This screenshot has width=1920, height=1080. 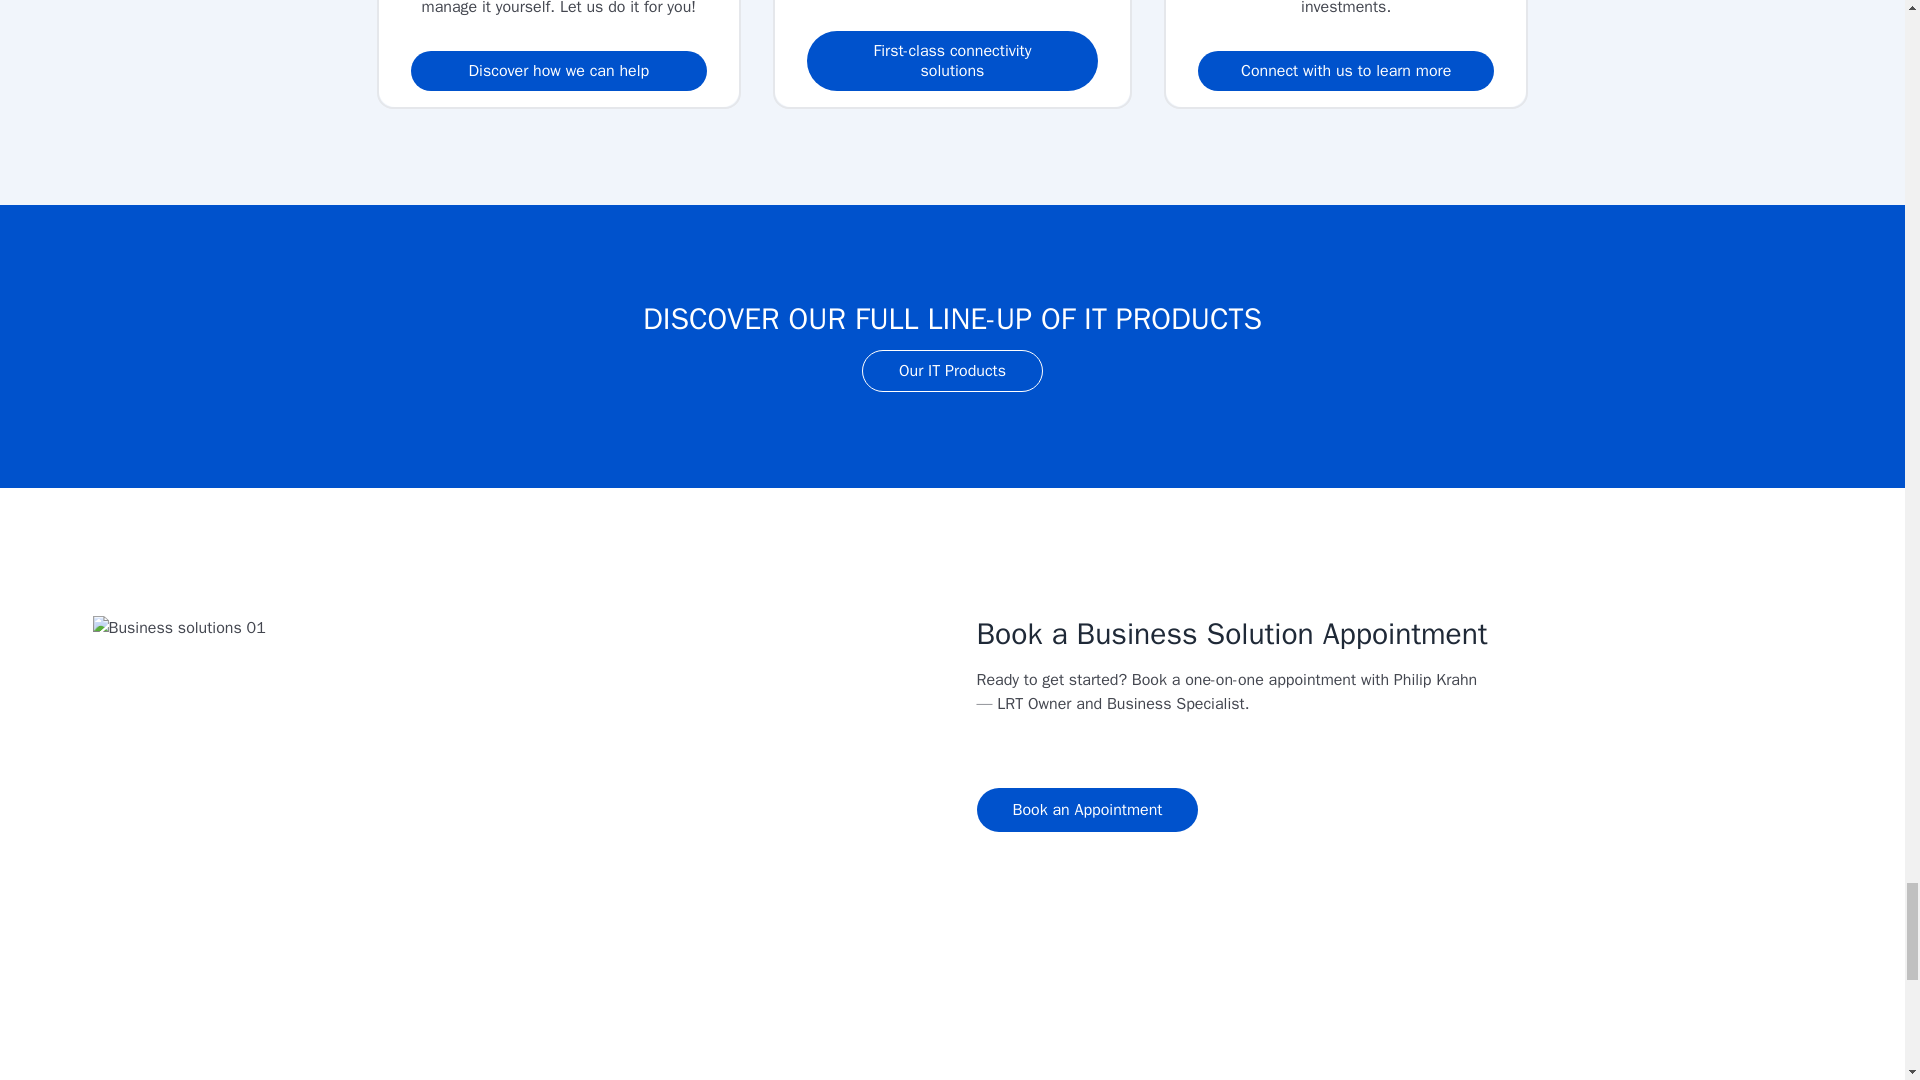 I want to click on Discover how we can help, so click(x=558, y=70).